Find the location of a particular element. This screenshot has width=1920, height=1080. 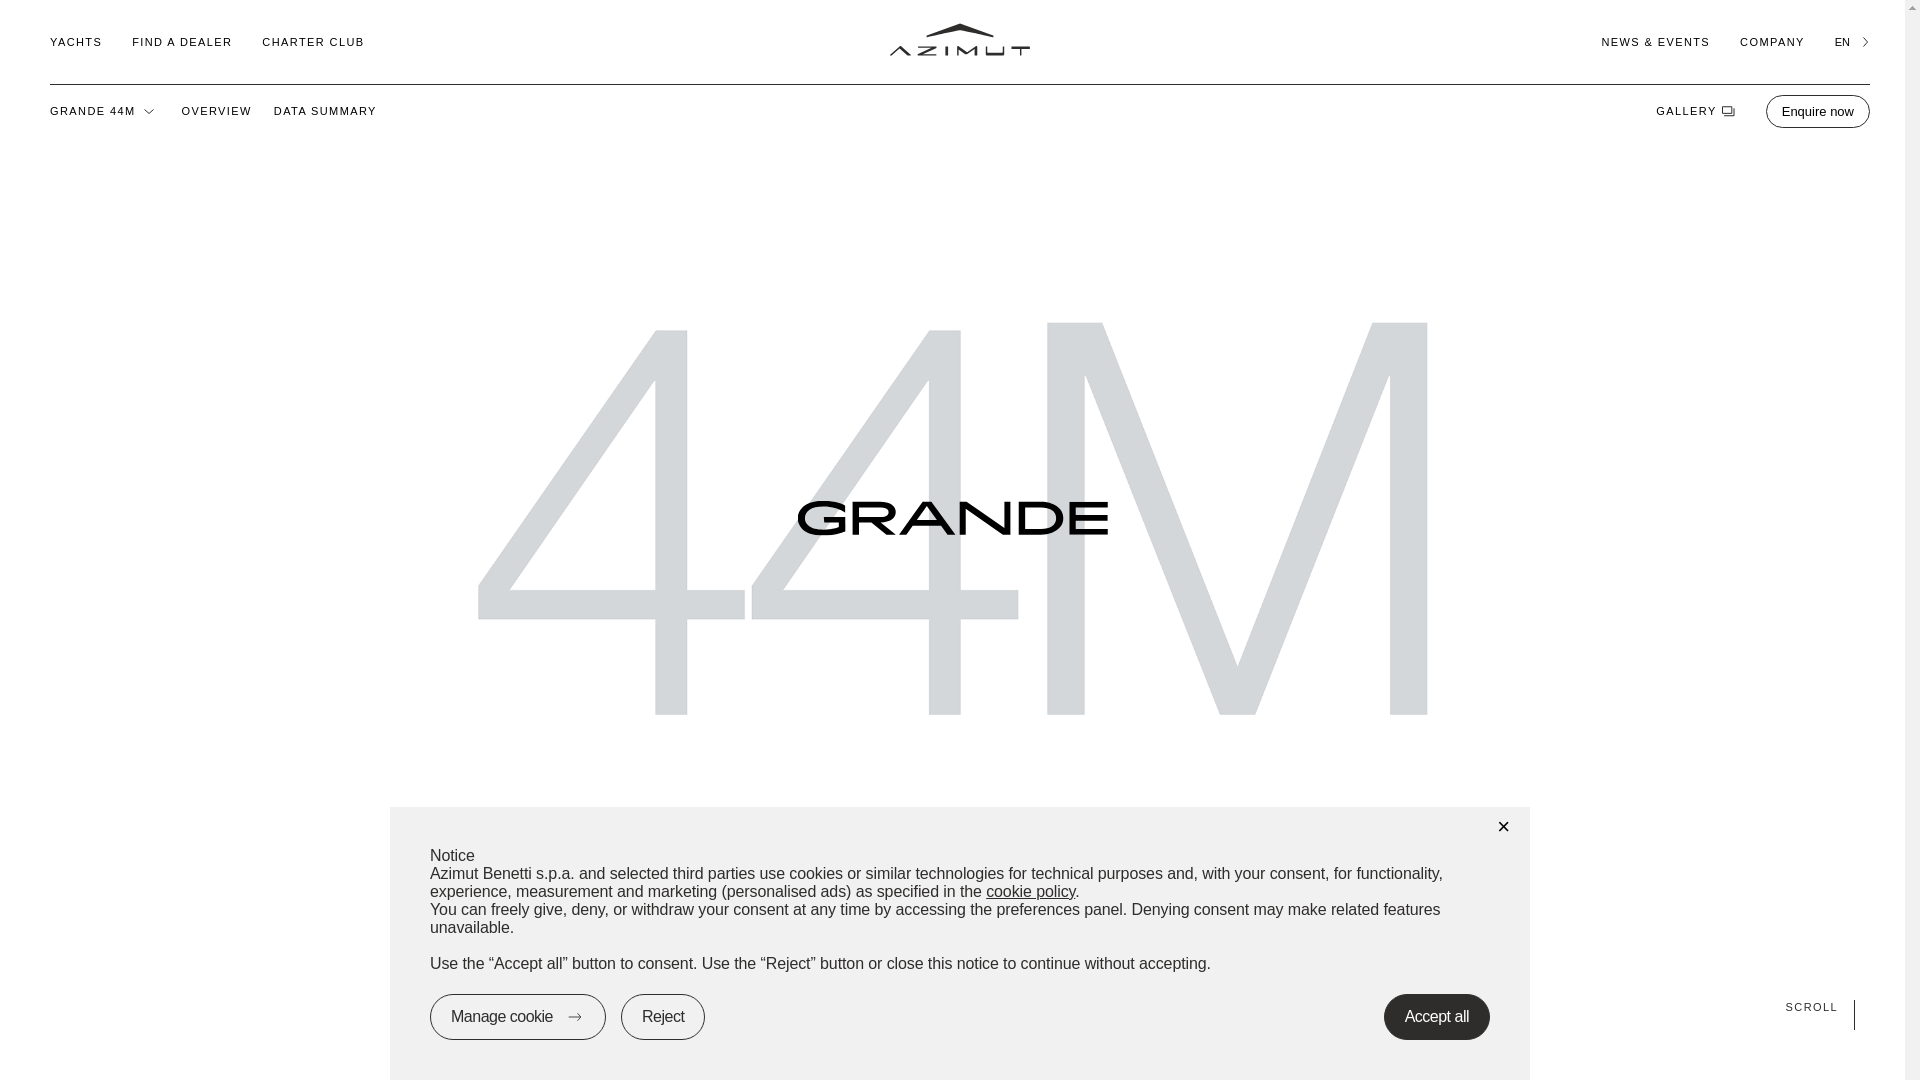

EN is located at coordinates (1852, 41).